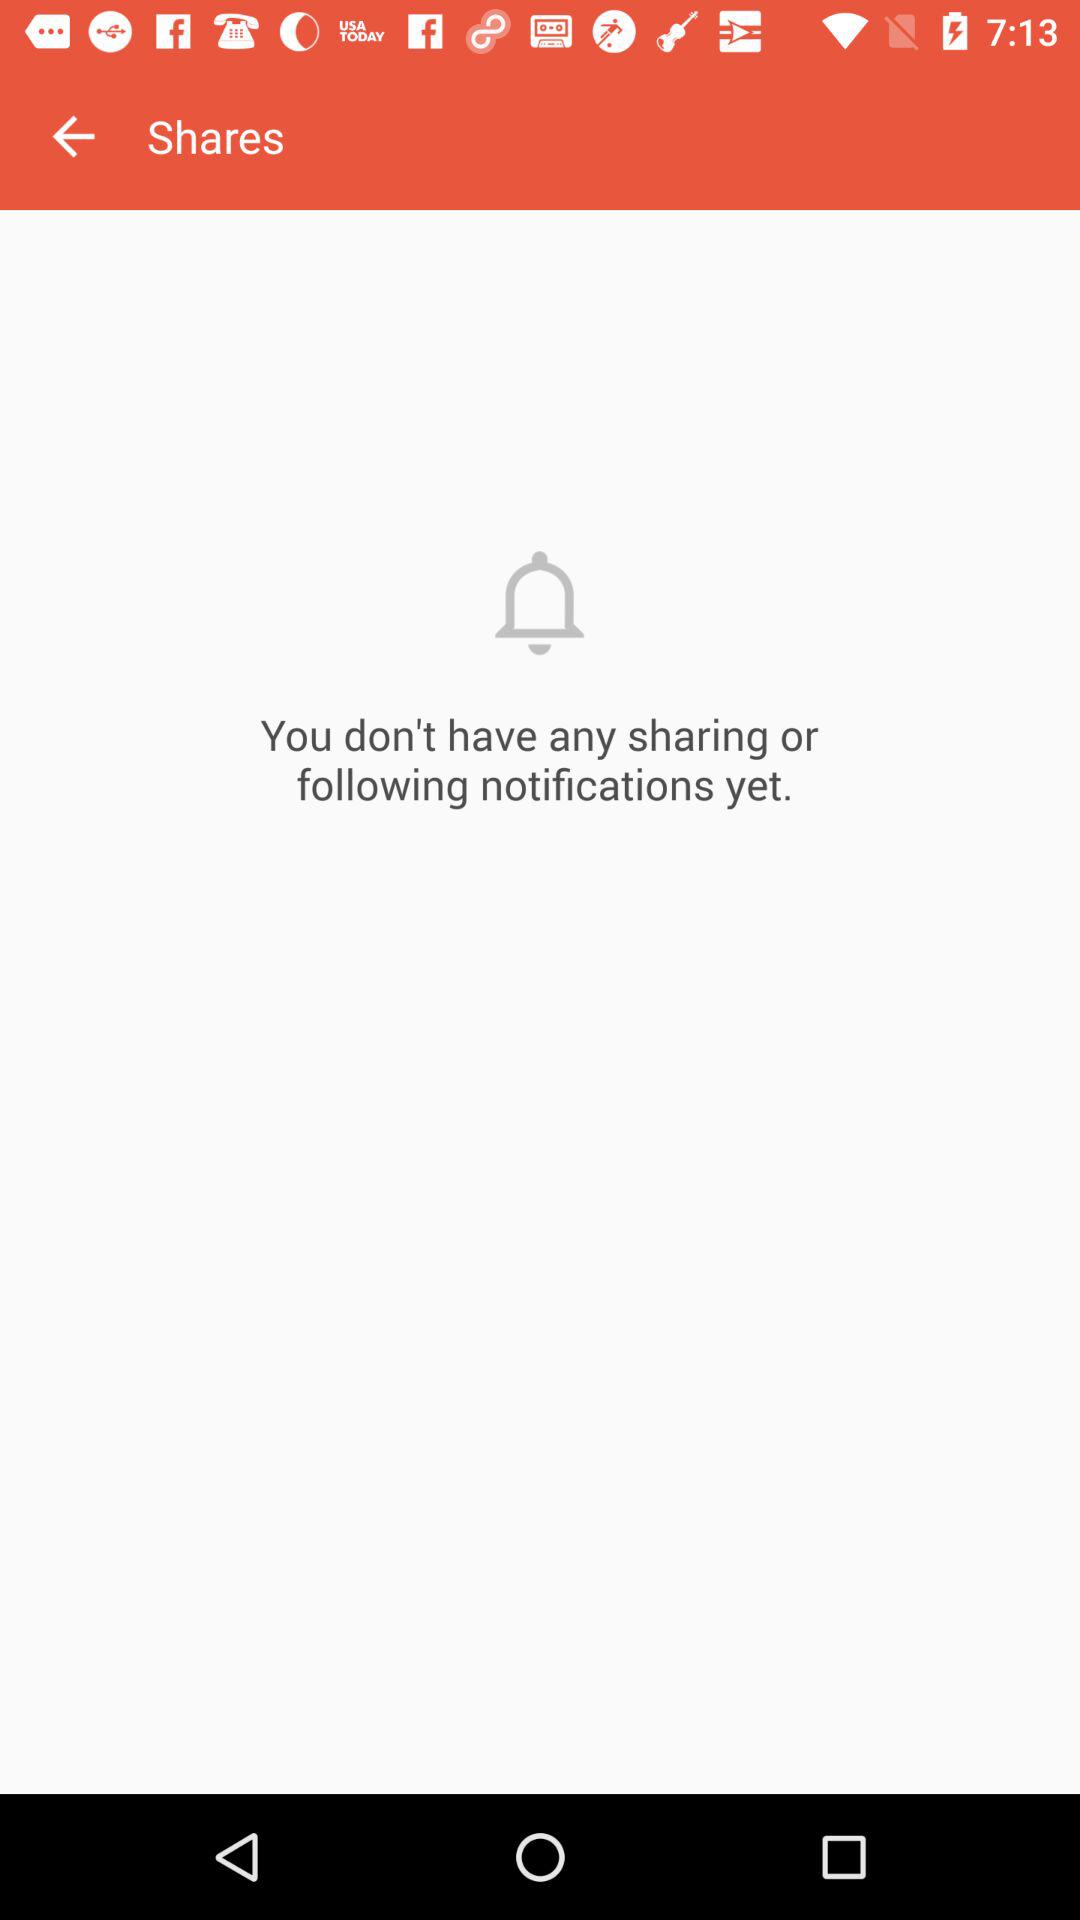  Describe the element at coordinates (73, 136) in the screenshot. I see `open the item next to the shares icon` at that location.